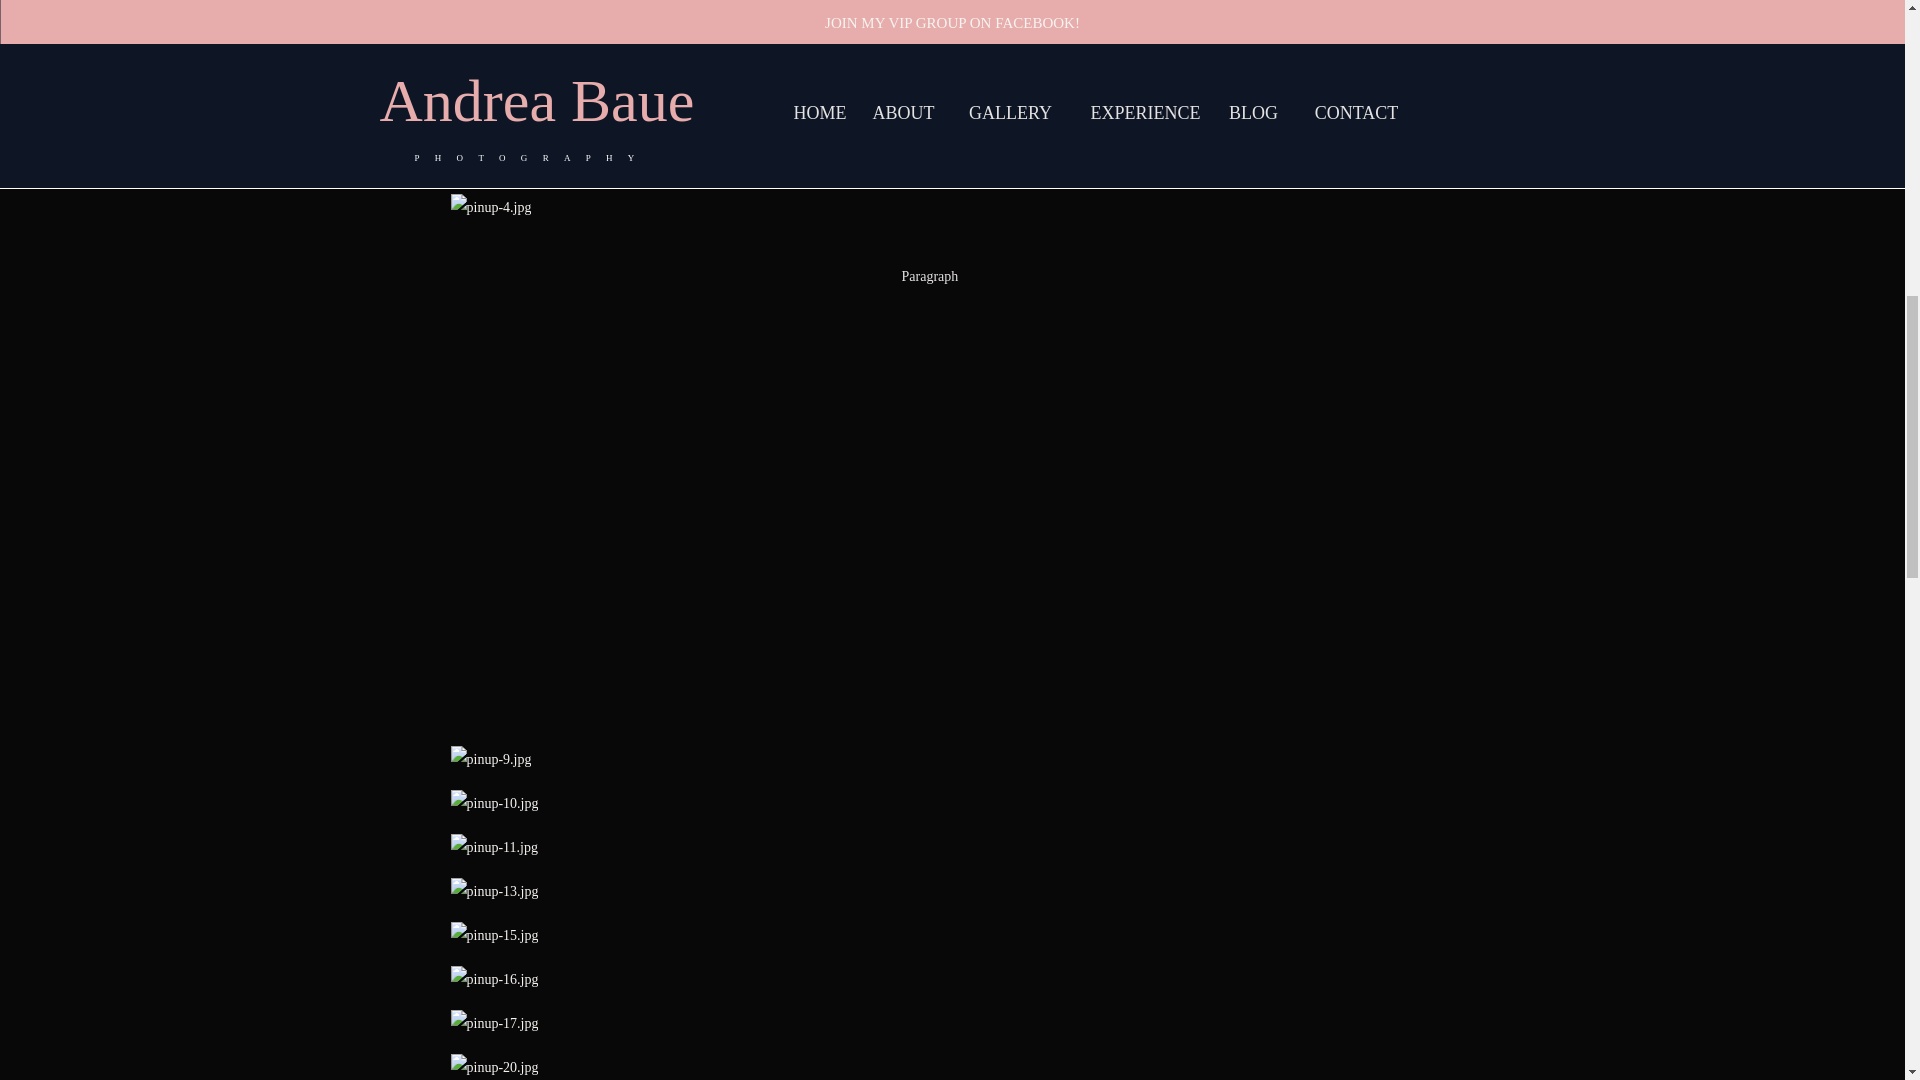 This screenshot has width=1920, height=1080. What do you see at coordinates (482, 120) in the screenshot?
I see `Contact me` at bounding box center [482, 120].